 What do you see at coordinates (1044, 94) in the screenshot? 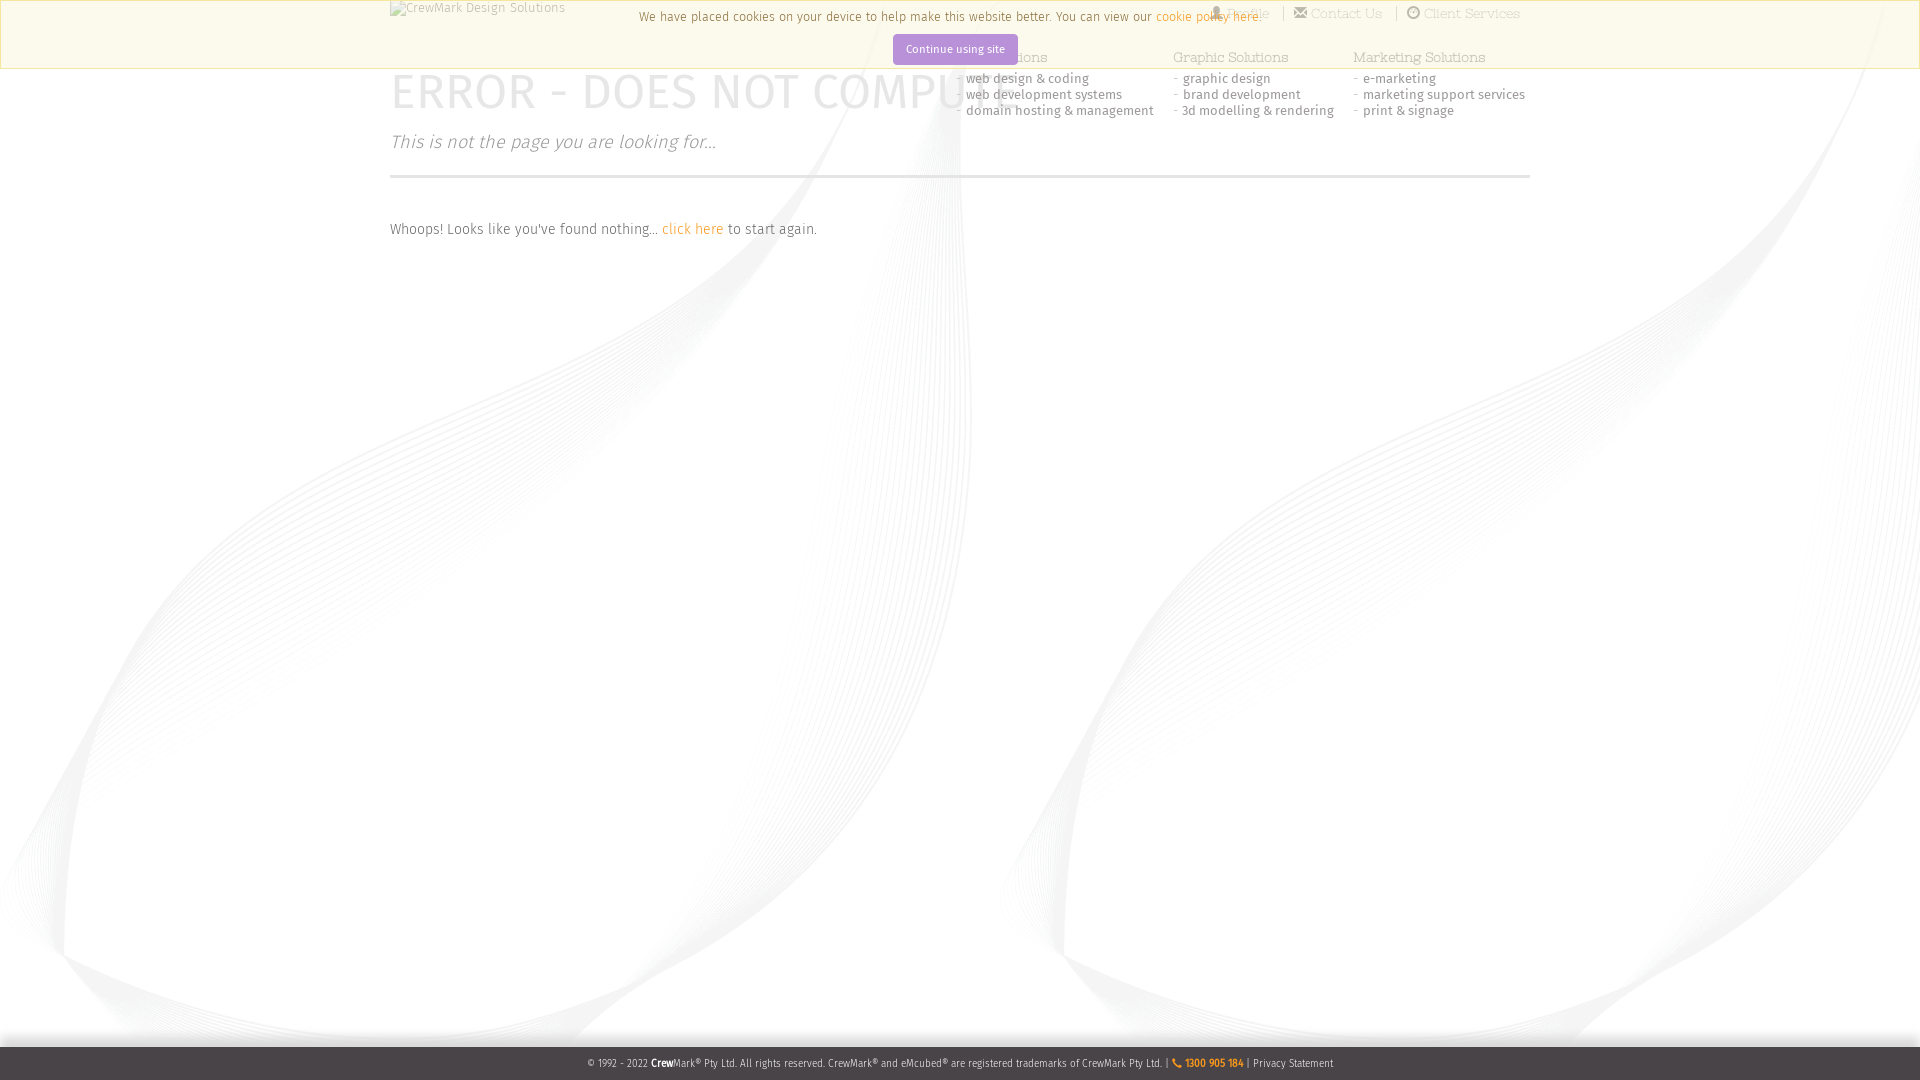
I see `web development systems` at bounding box center [1044, 94].